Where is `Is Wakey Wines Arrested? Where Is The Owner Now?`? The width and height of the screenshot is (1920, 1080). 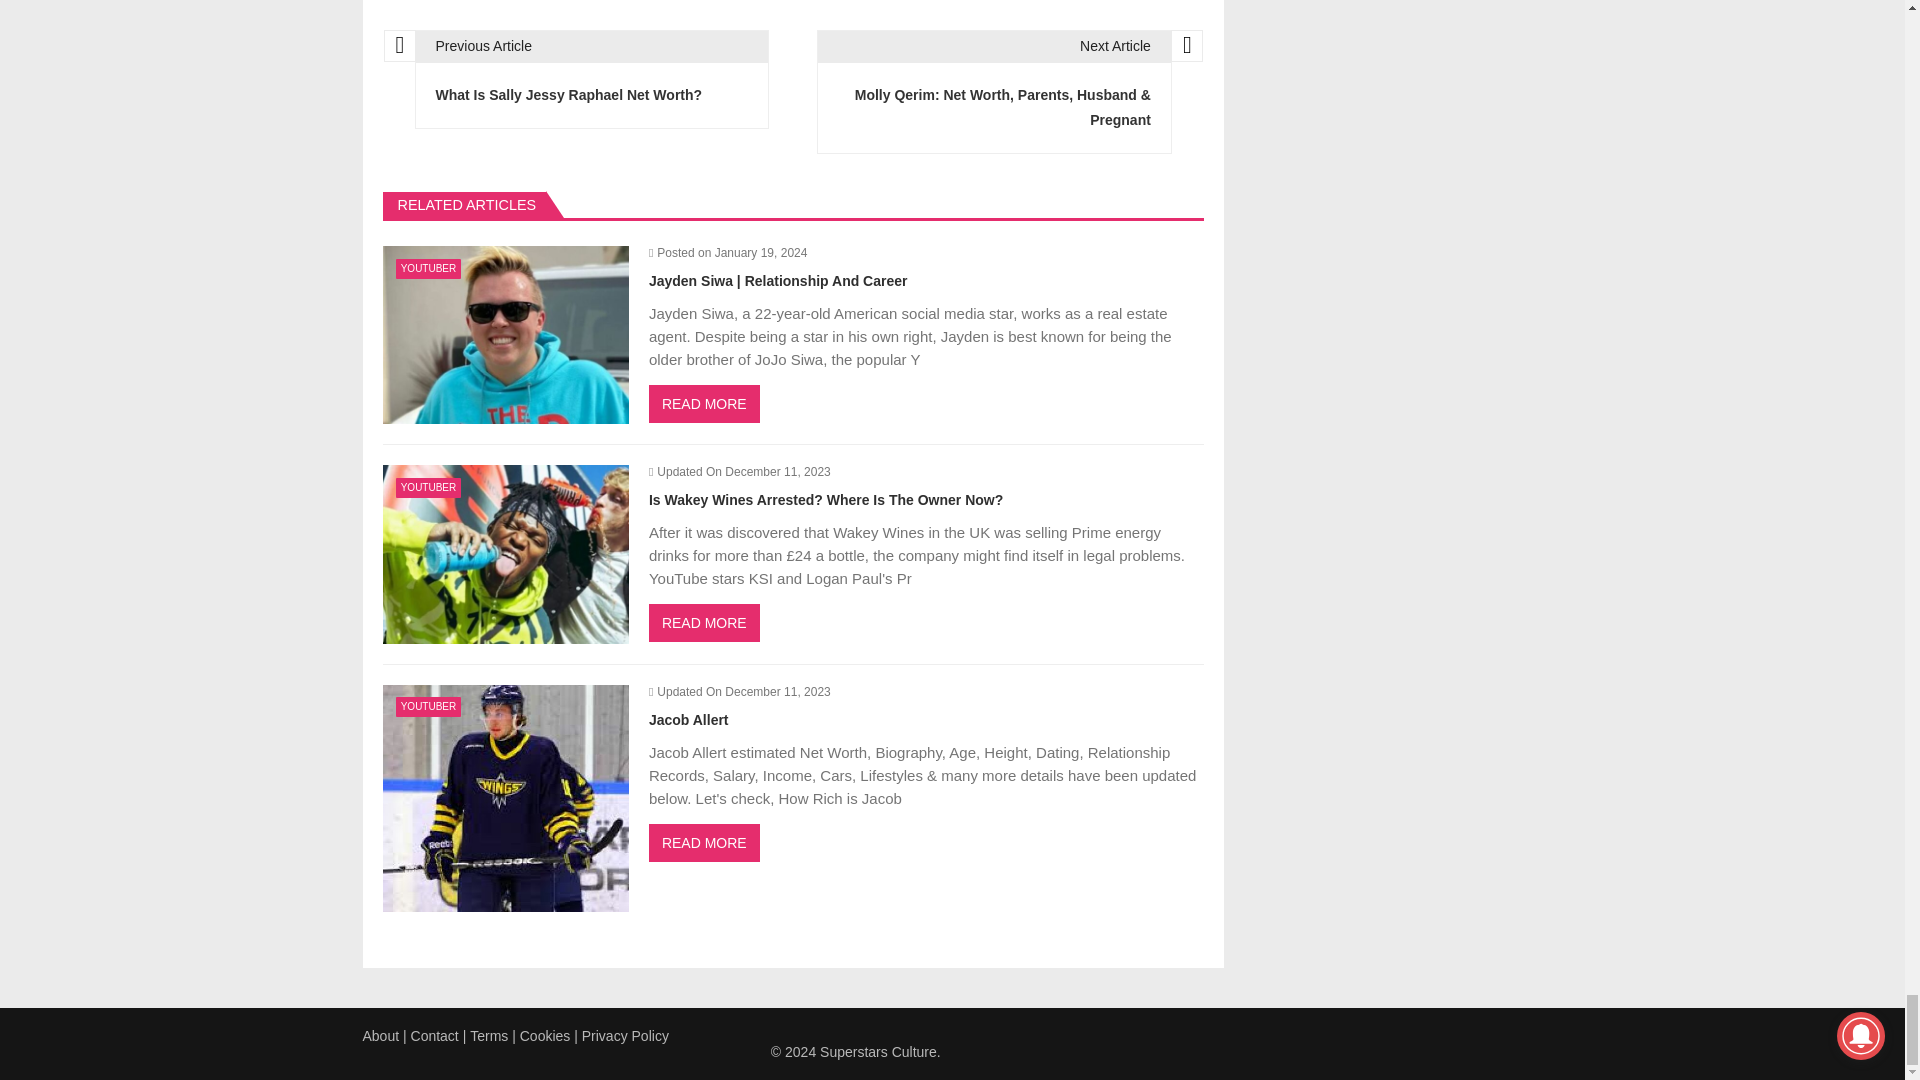
Is Wakey Wines Arrested? Where Is The Owner Now? is located at coordinates (504, 554).